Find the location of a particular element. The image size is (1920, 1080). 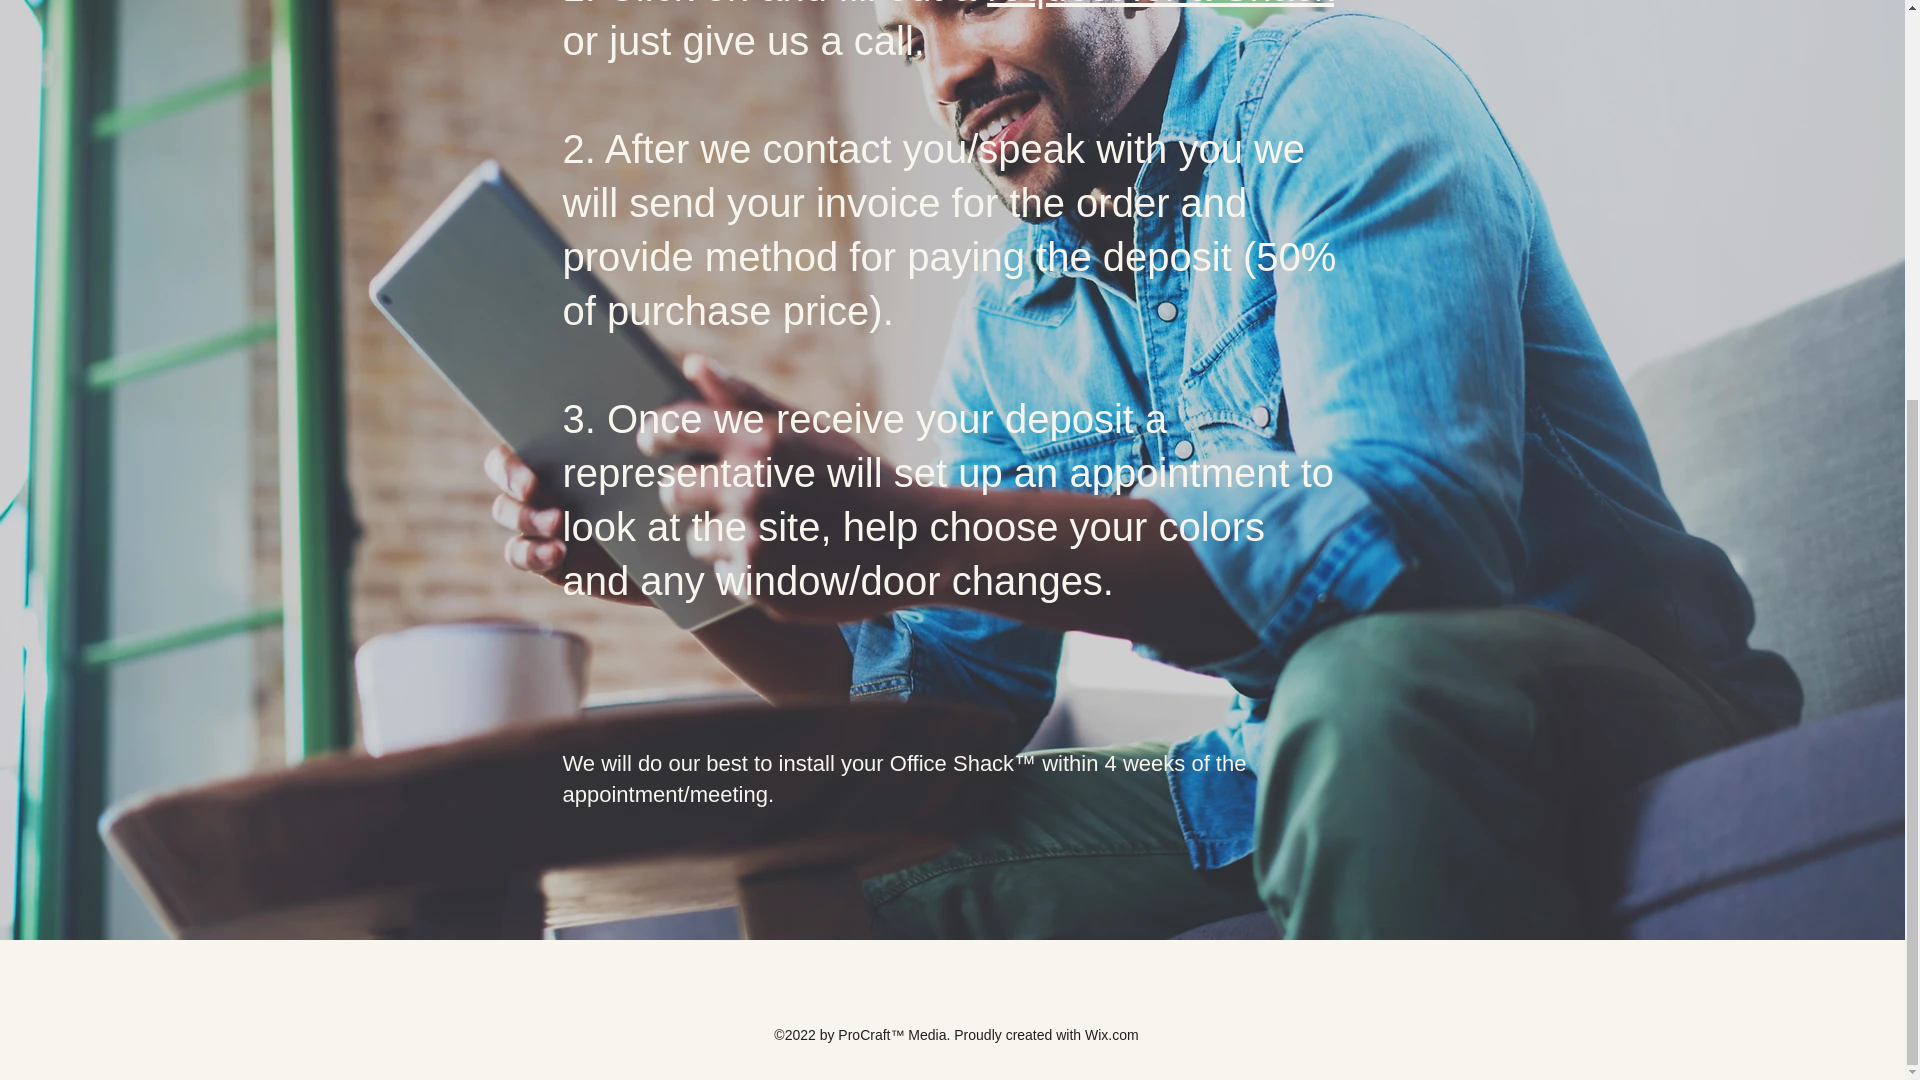

request for a Shack is located at coordinates (1160, 4).